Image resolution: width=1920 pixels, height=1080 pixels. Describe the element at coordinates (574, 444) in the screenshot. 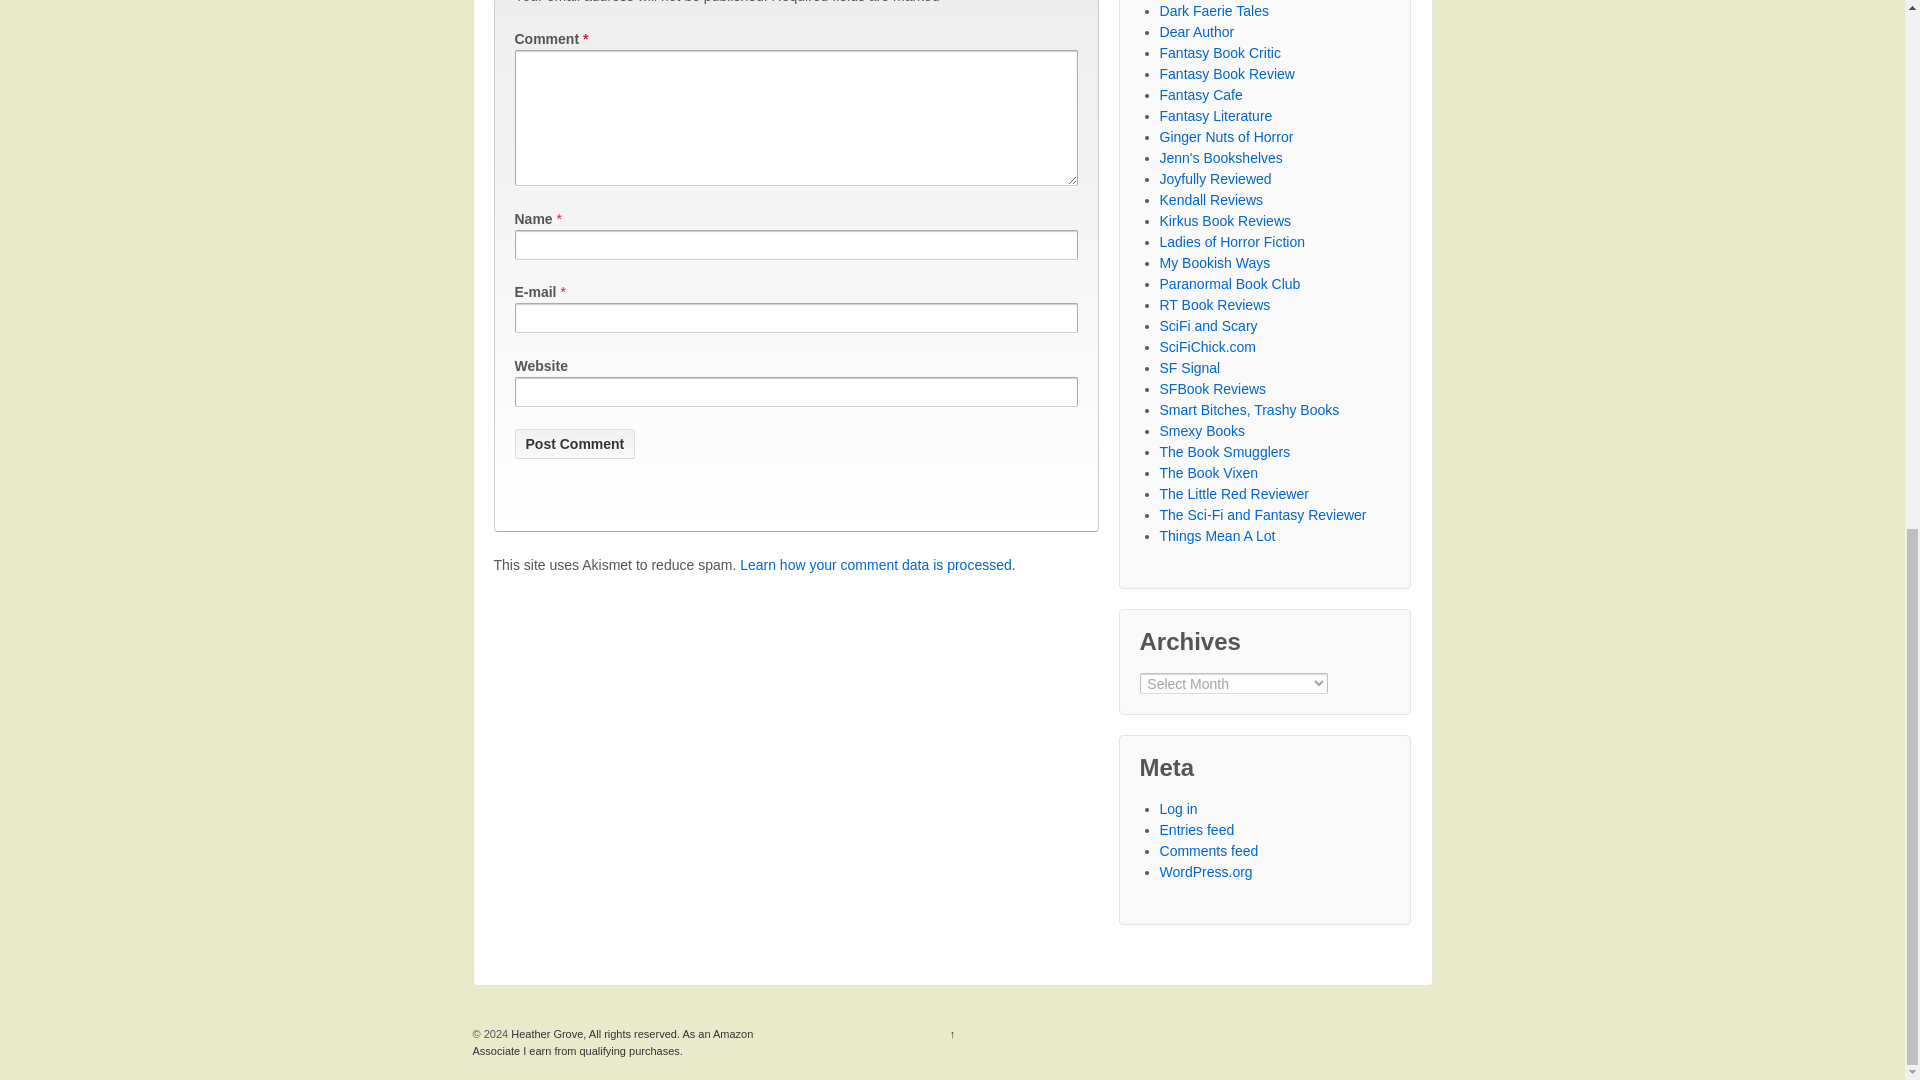

I see `Post Comment` at that location.